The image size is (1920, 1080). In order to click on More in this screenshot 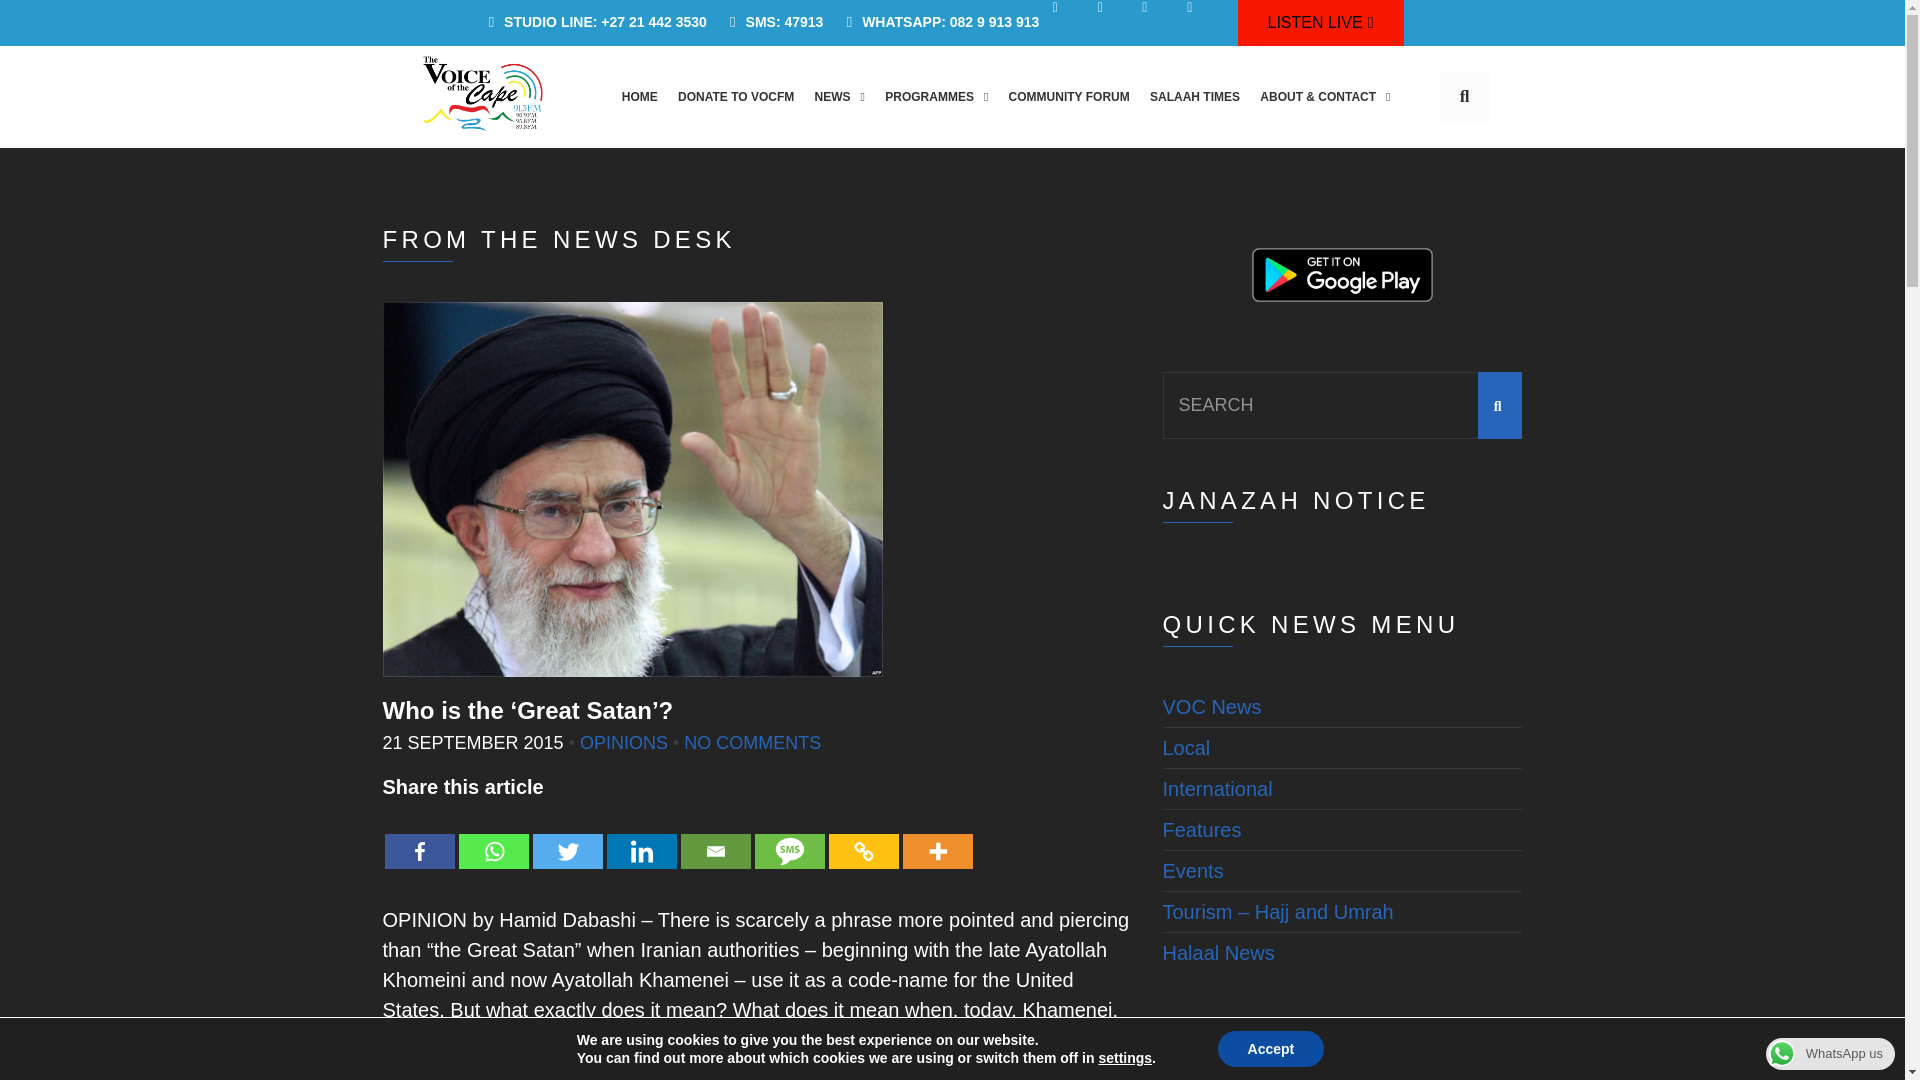, I will do `click(936, 836)`.